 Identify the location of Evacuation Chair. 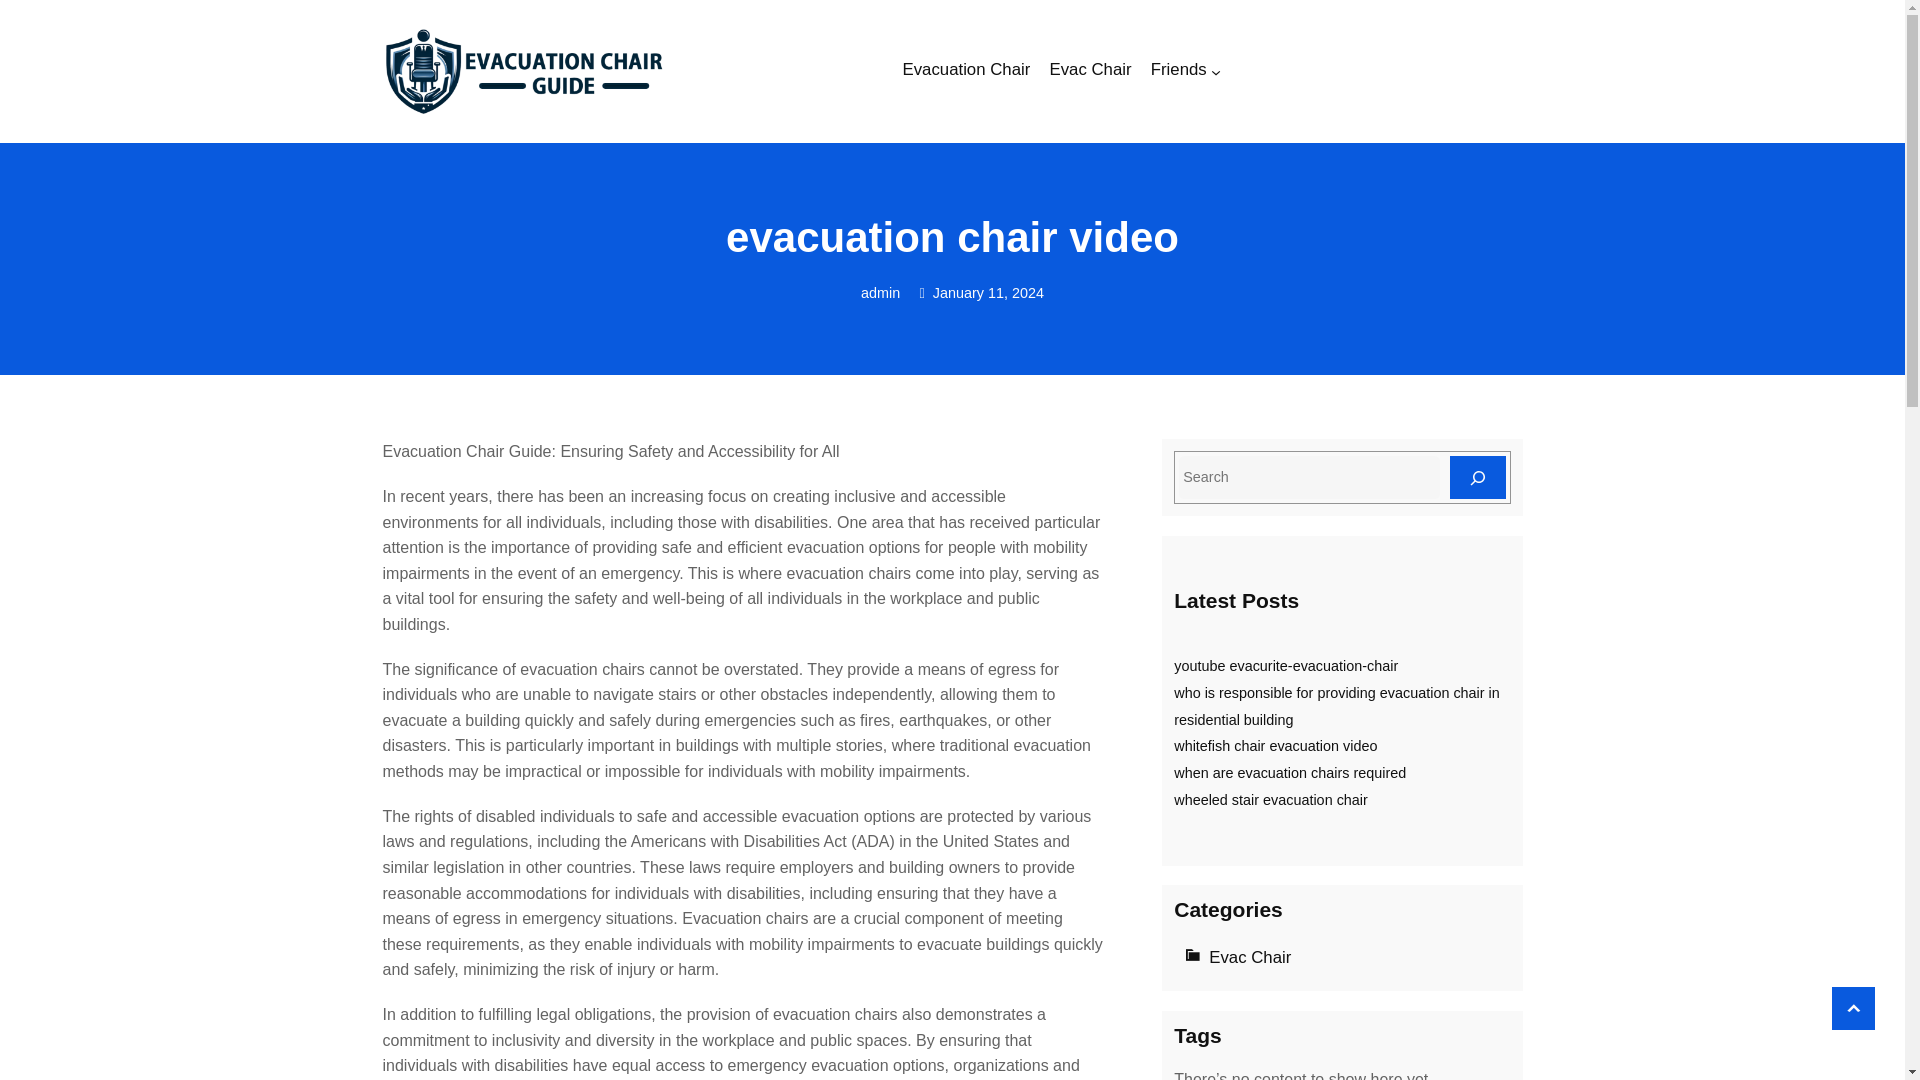
(966, 72).